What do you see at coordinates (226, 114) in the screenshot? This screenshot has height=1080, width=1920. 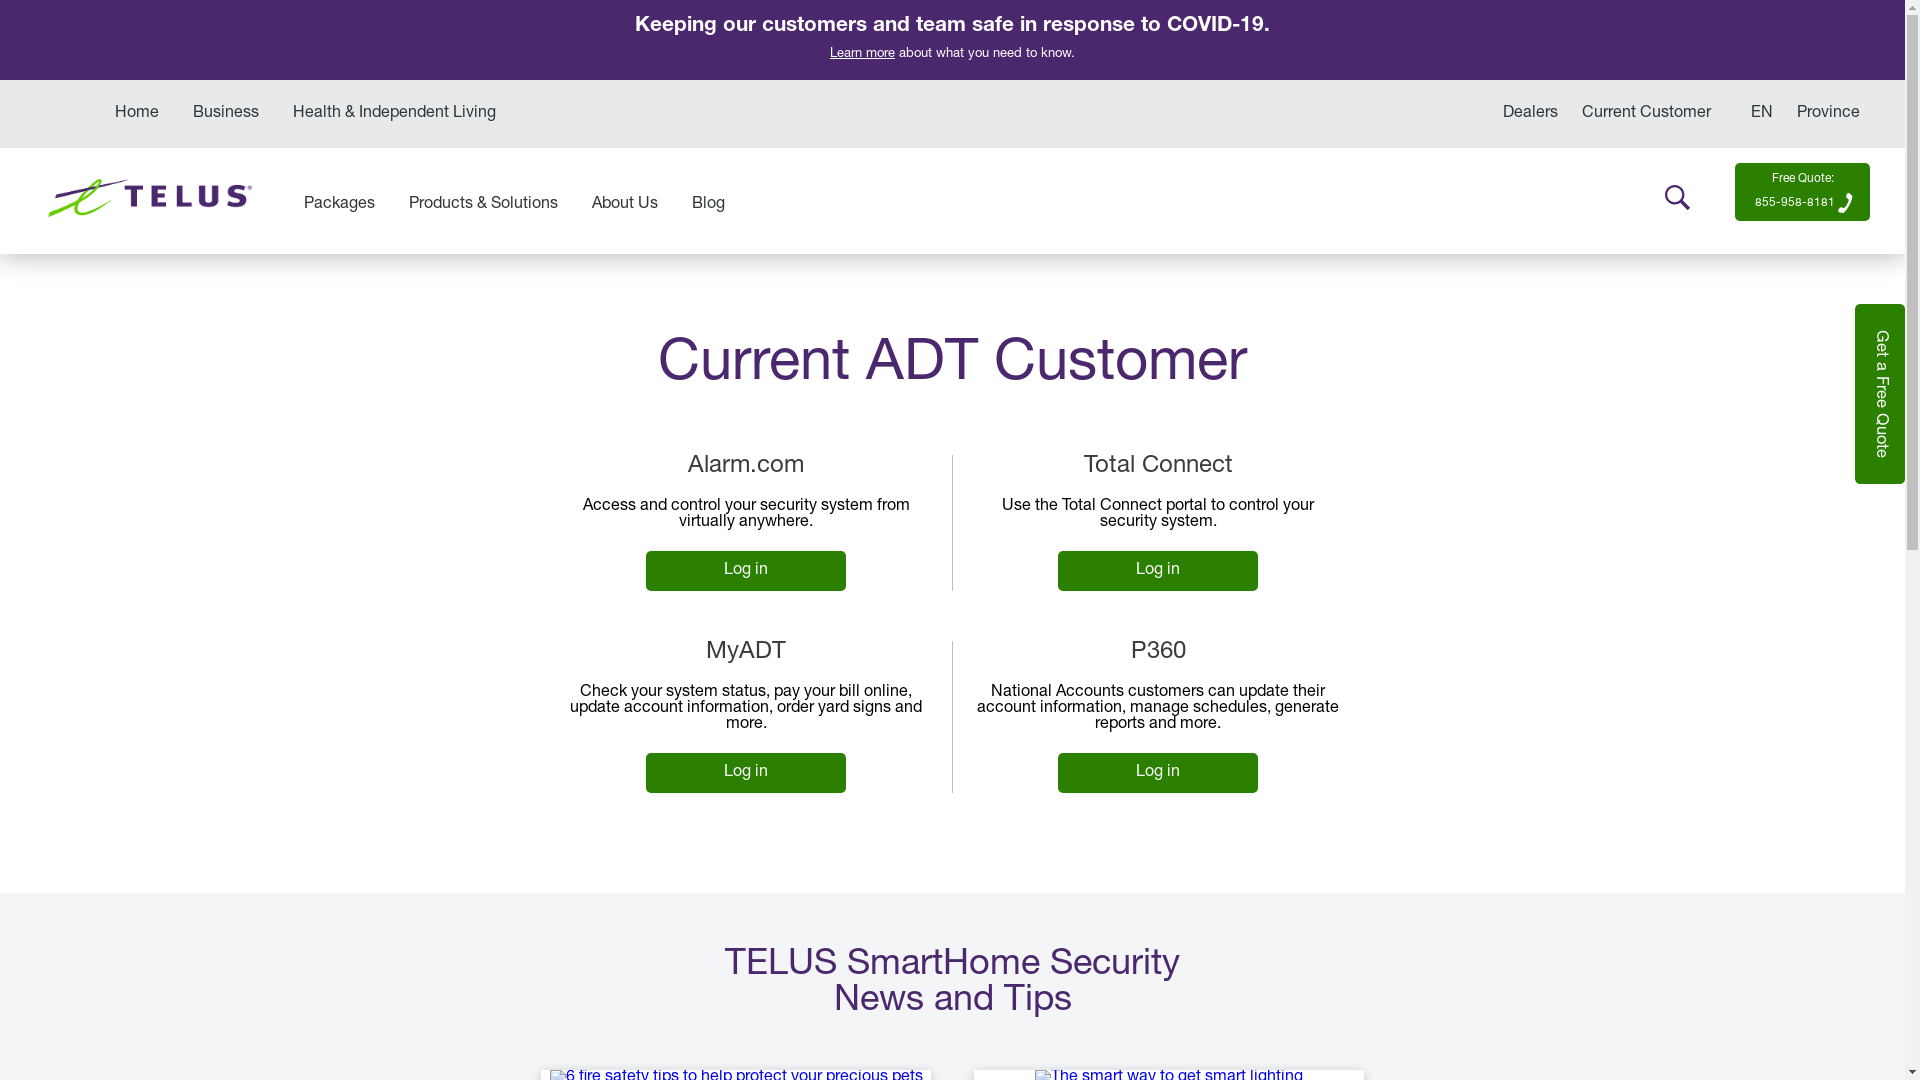 I see `Business` at bounding box center [226, 114].